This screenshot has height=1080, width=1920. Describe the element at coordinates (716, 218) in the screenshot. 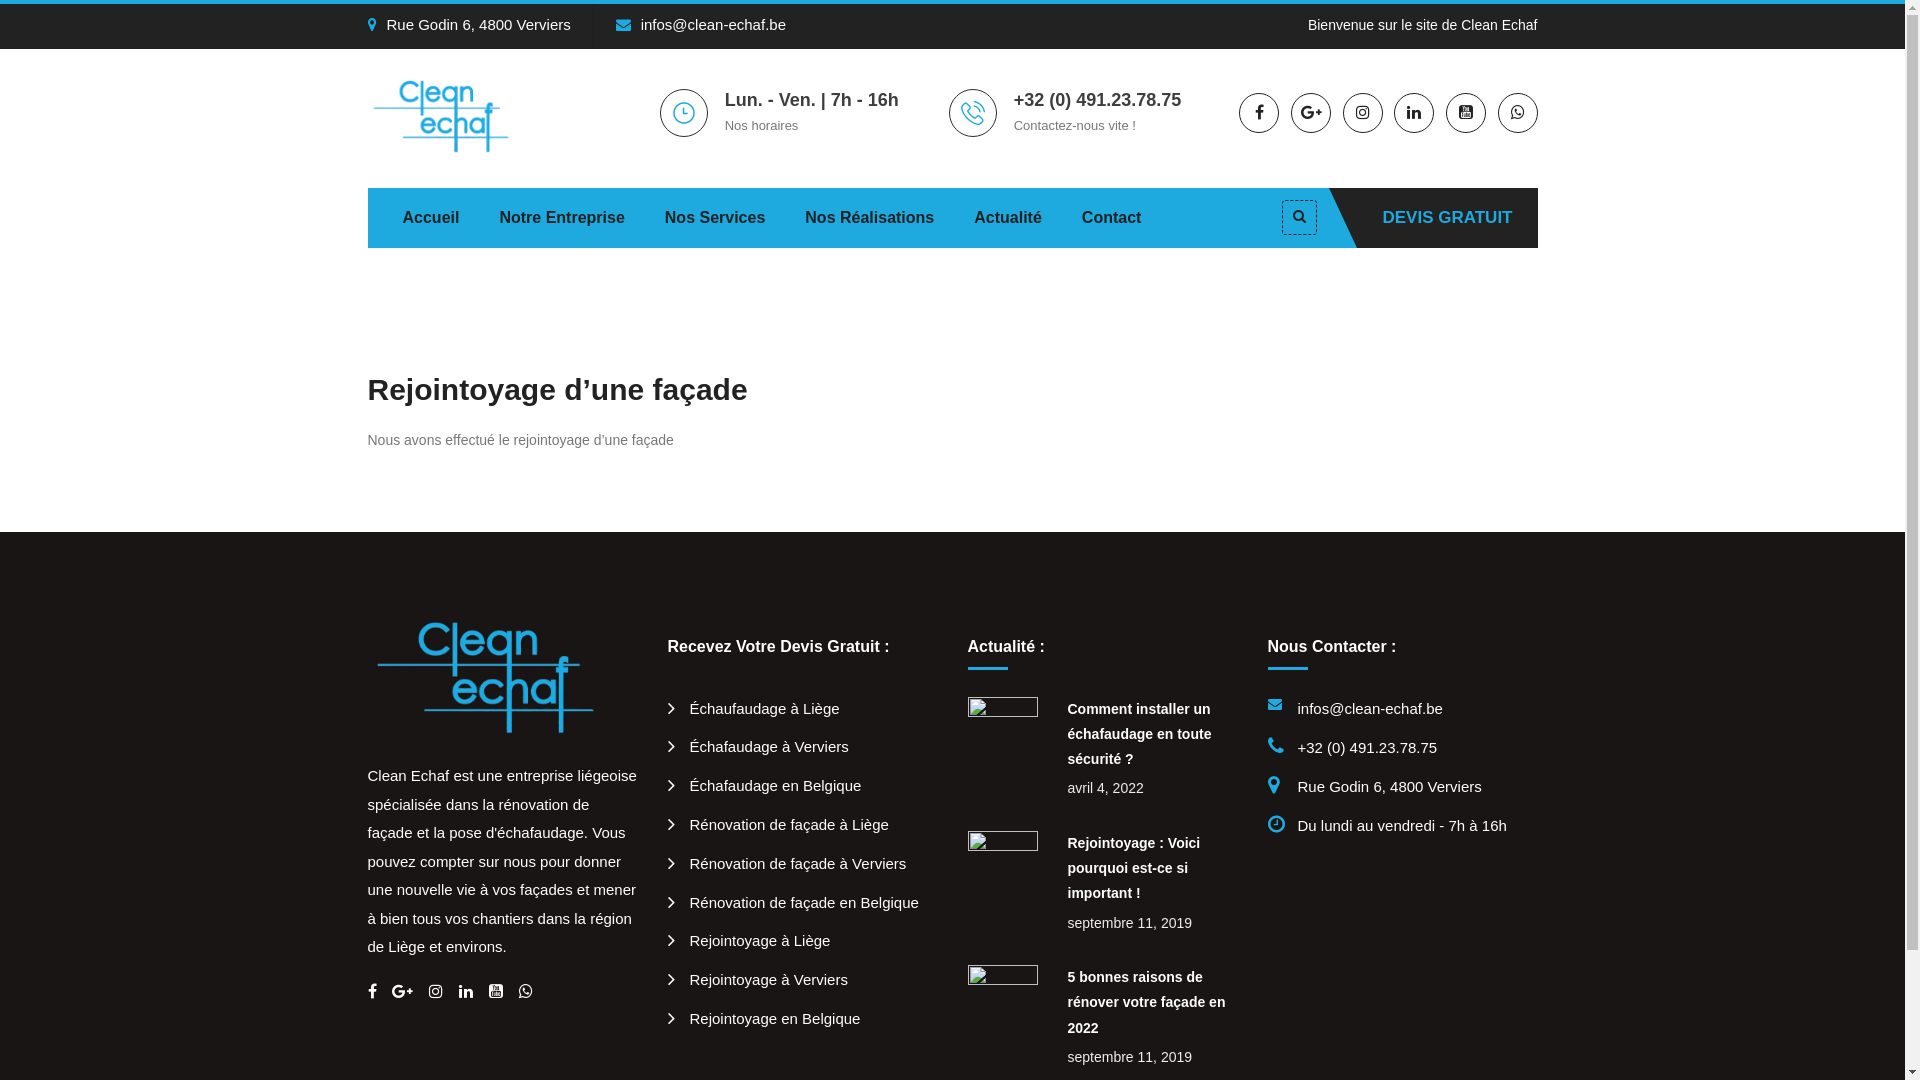

I see `Nos Services` at that location.